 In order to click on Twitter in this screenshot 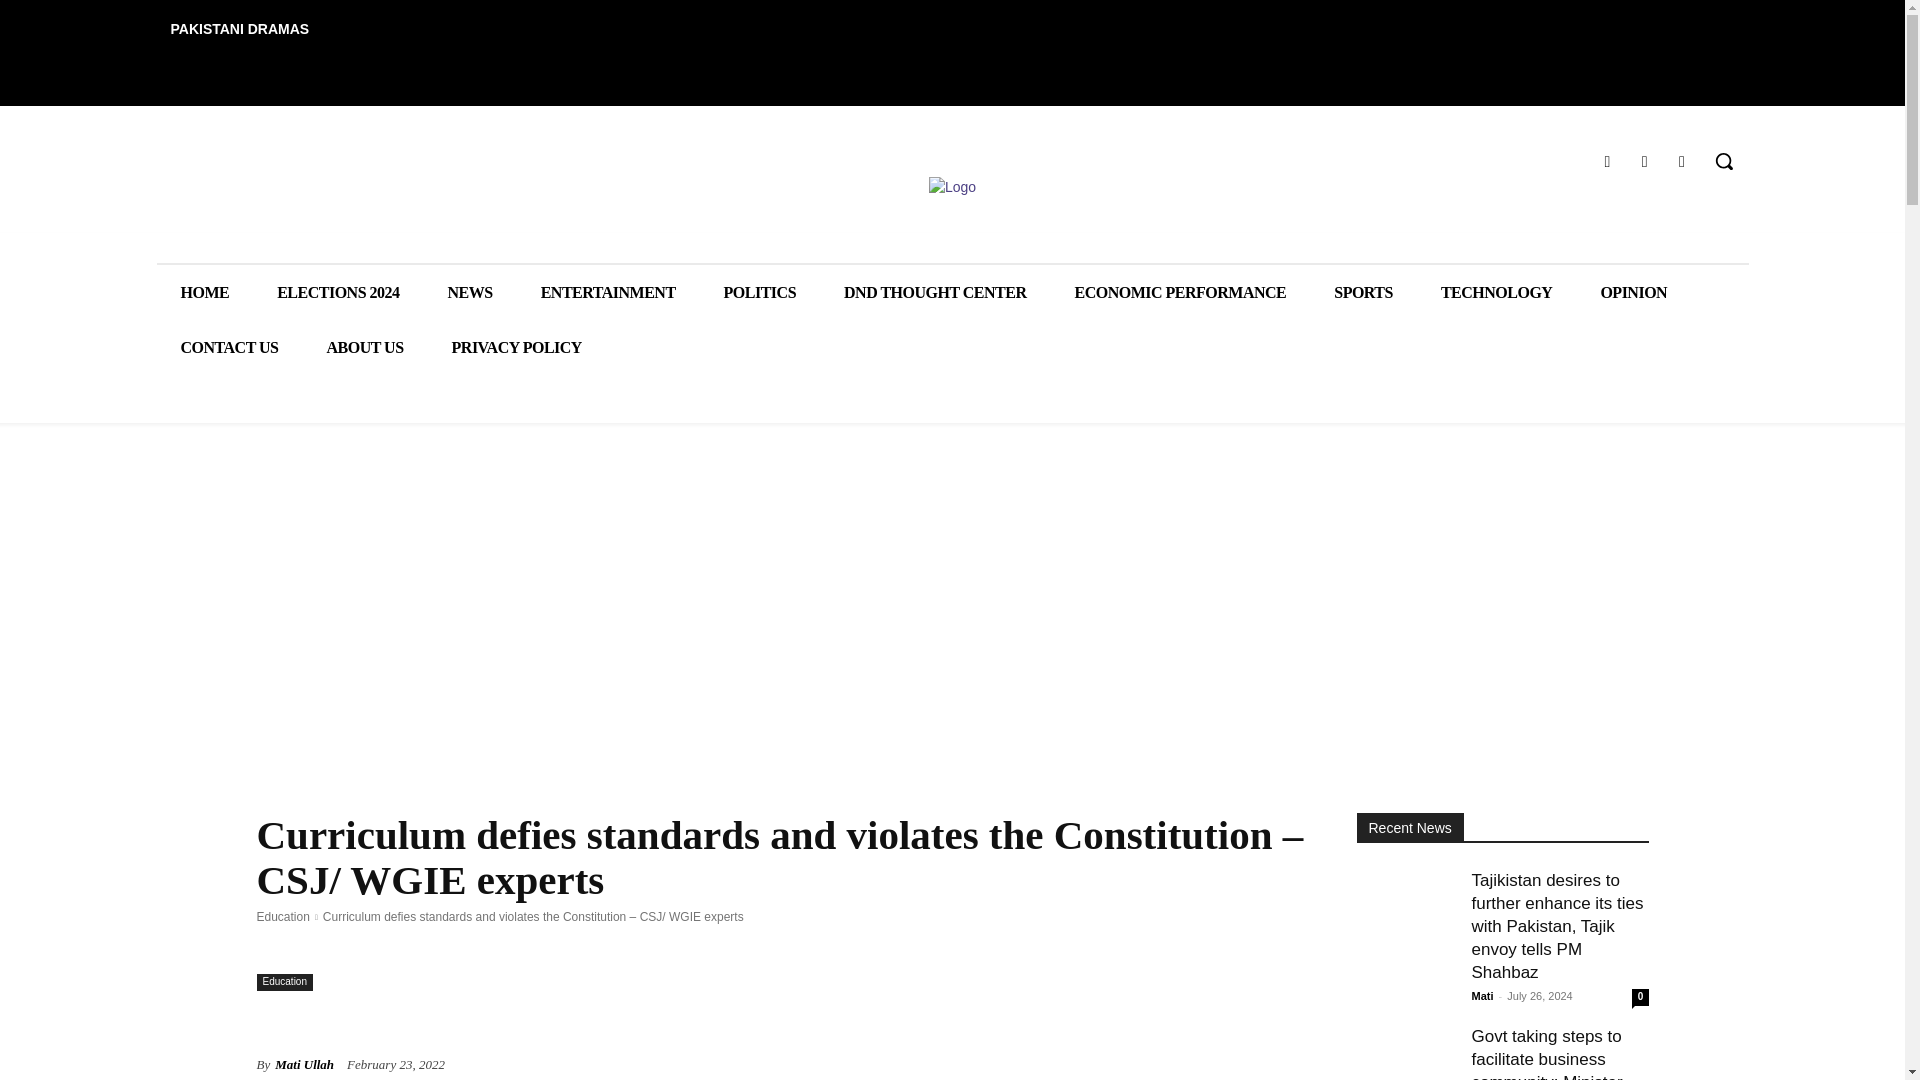, I will do `click(1682, 160)`.